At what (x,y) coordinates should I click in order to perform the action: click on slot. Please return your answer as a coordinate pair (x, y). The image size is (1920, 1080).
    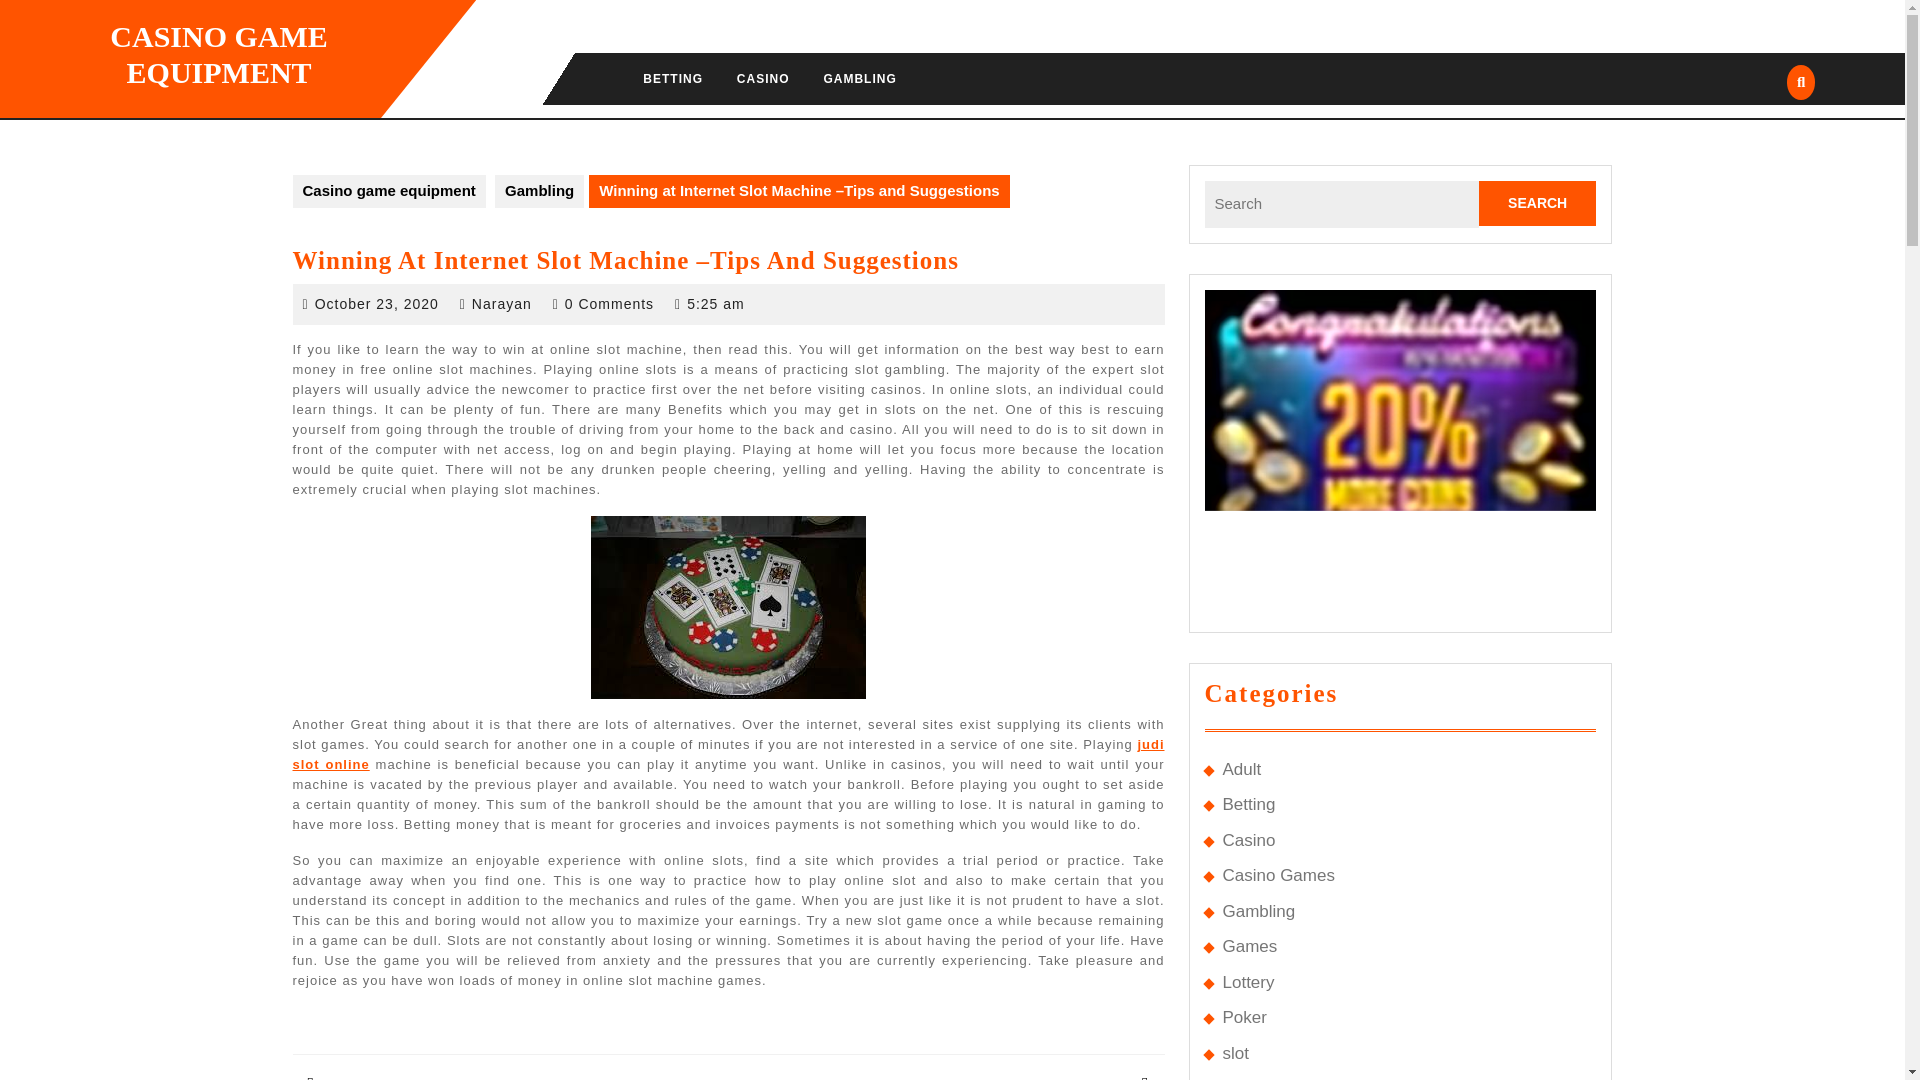
    Looking at the image, I should click on (509, 1036).